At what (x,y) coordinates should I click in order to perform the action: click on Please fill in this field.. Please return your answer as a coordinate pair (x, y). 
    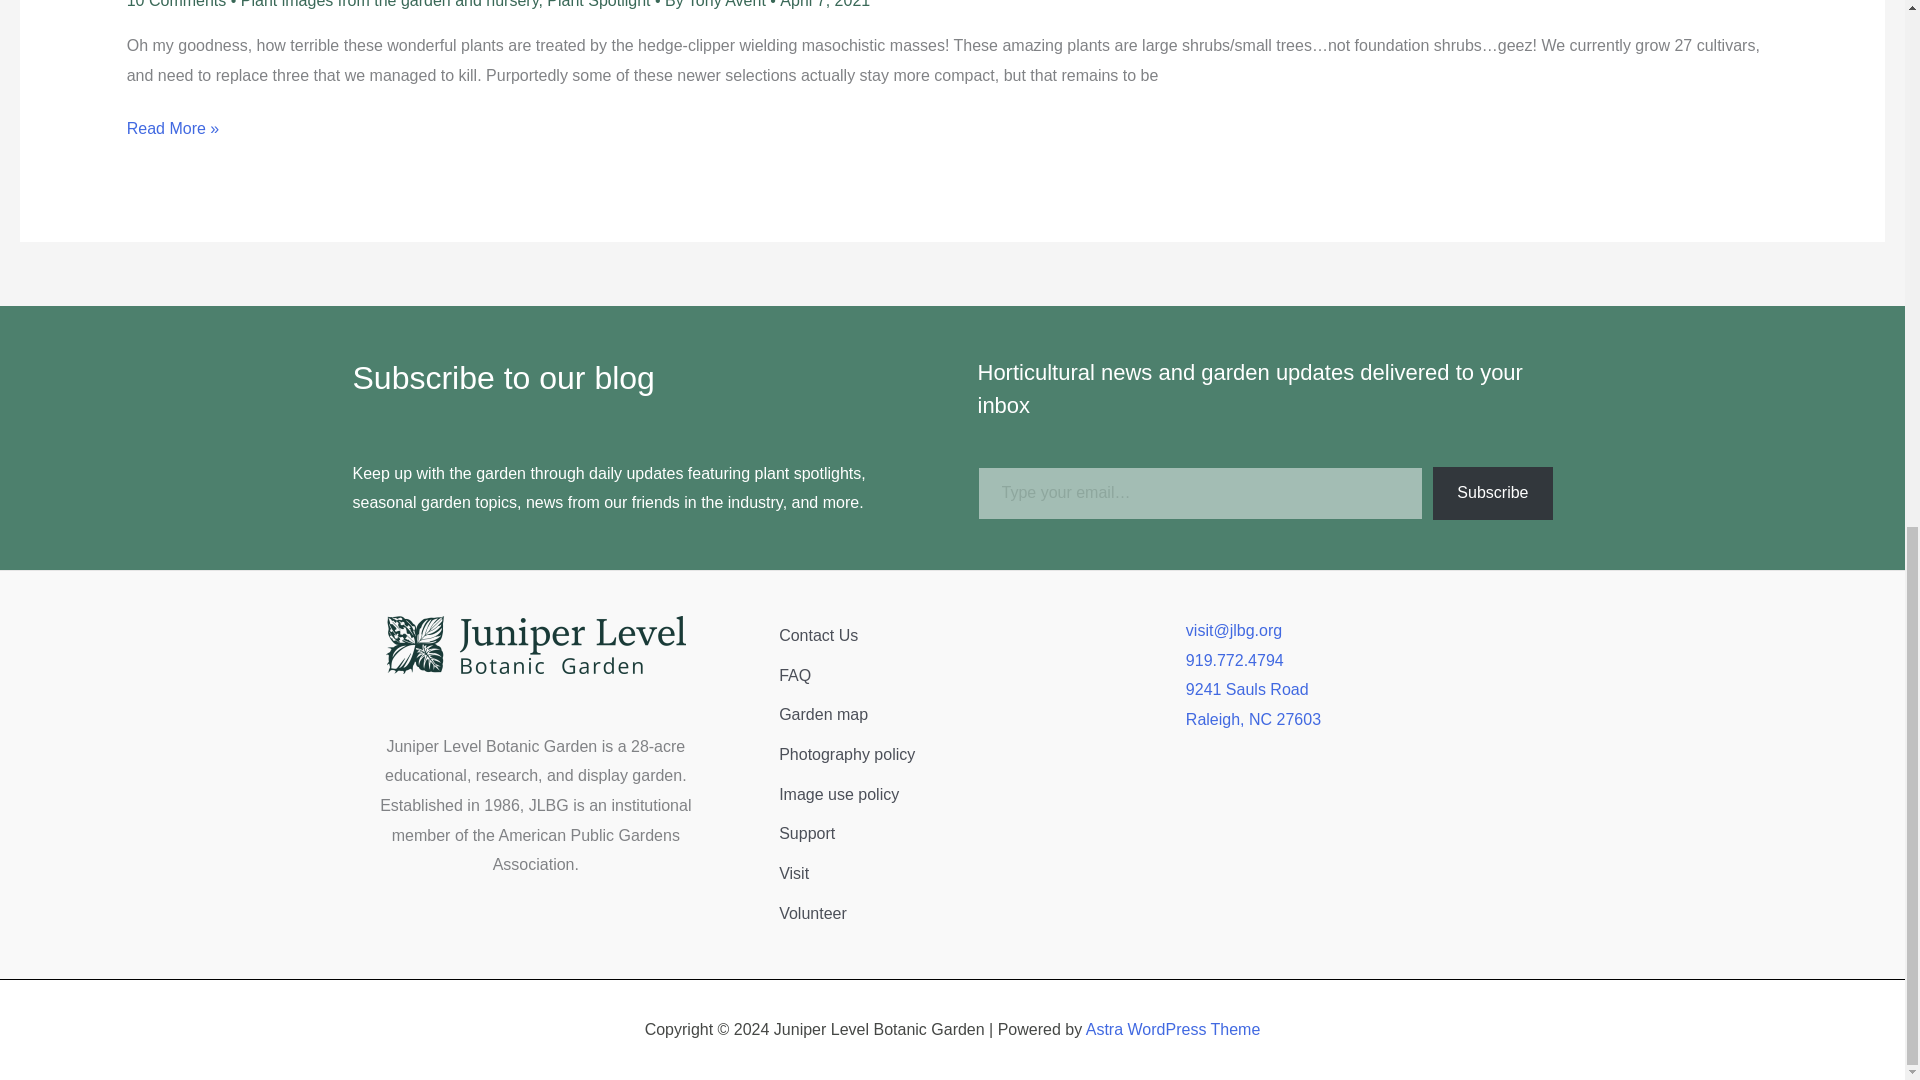
    Looking at the image, I should click on (1200, 492).